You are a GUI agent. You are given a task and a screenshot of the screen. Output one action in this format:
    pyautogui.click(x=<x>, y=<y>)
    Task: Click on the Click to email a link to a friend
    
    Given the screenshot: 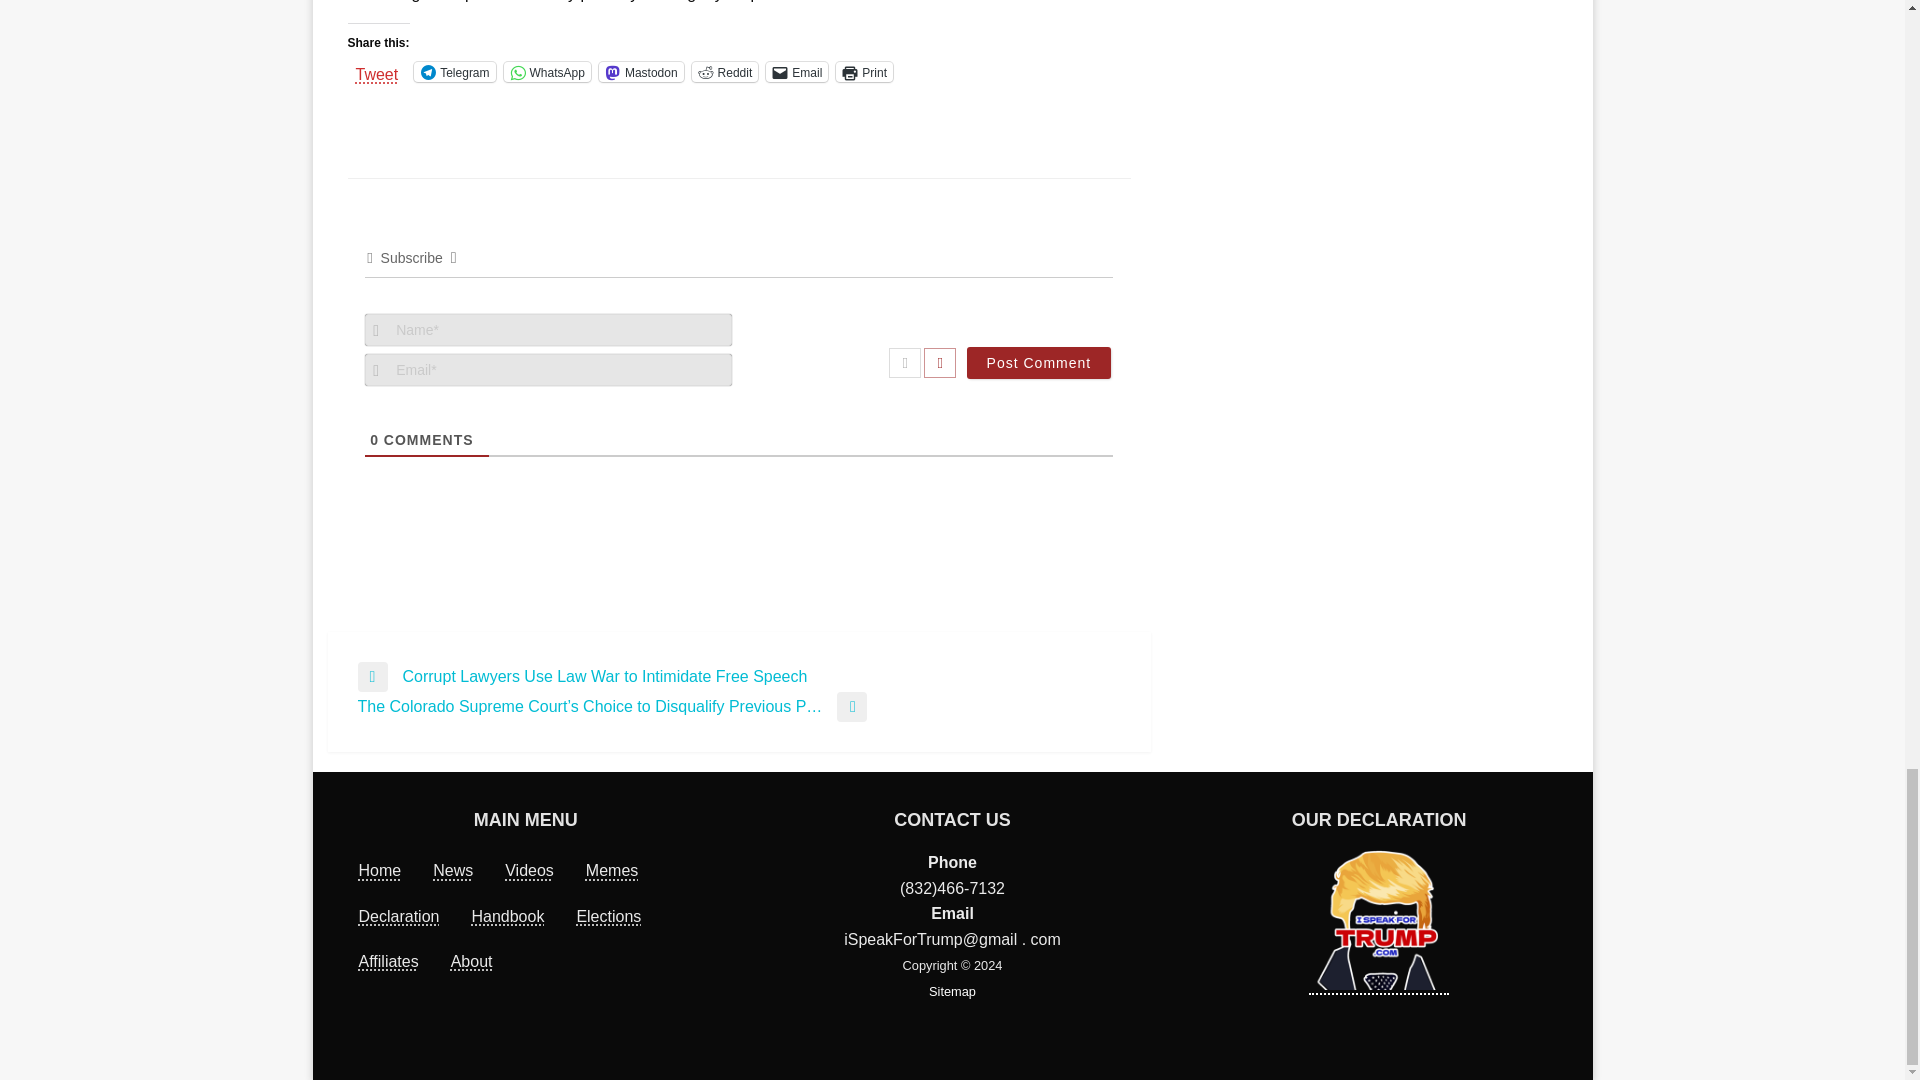 What is the action you would take?
    pyautogui.click(x=796, y=72)
    